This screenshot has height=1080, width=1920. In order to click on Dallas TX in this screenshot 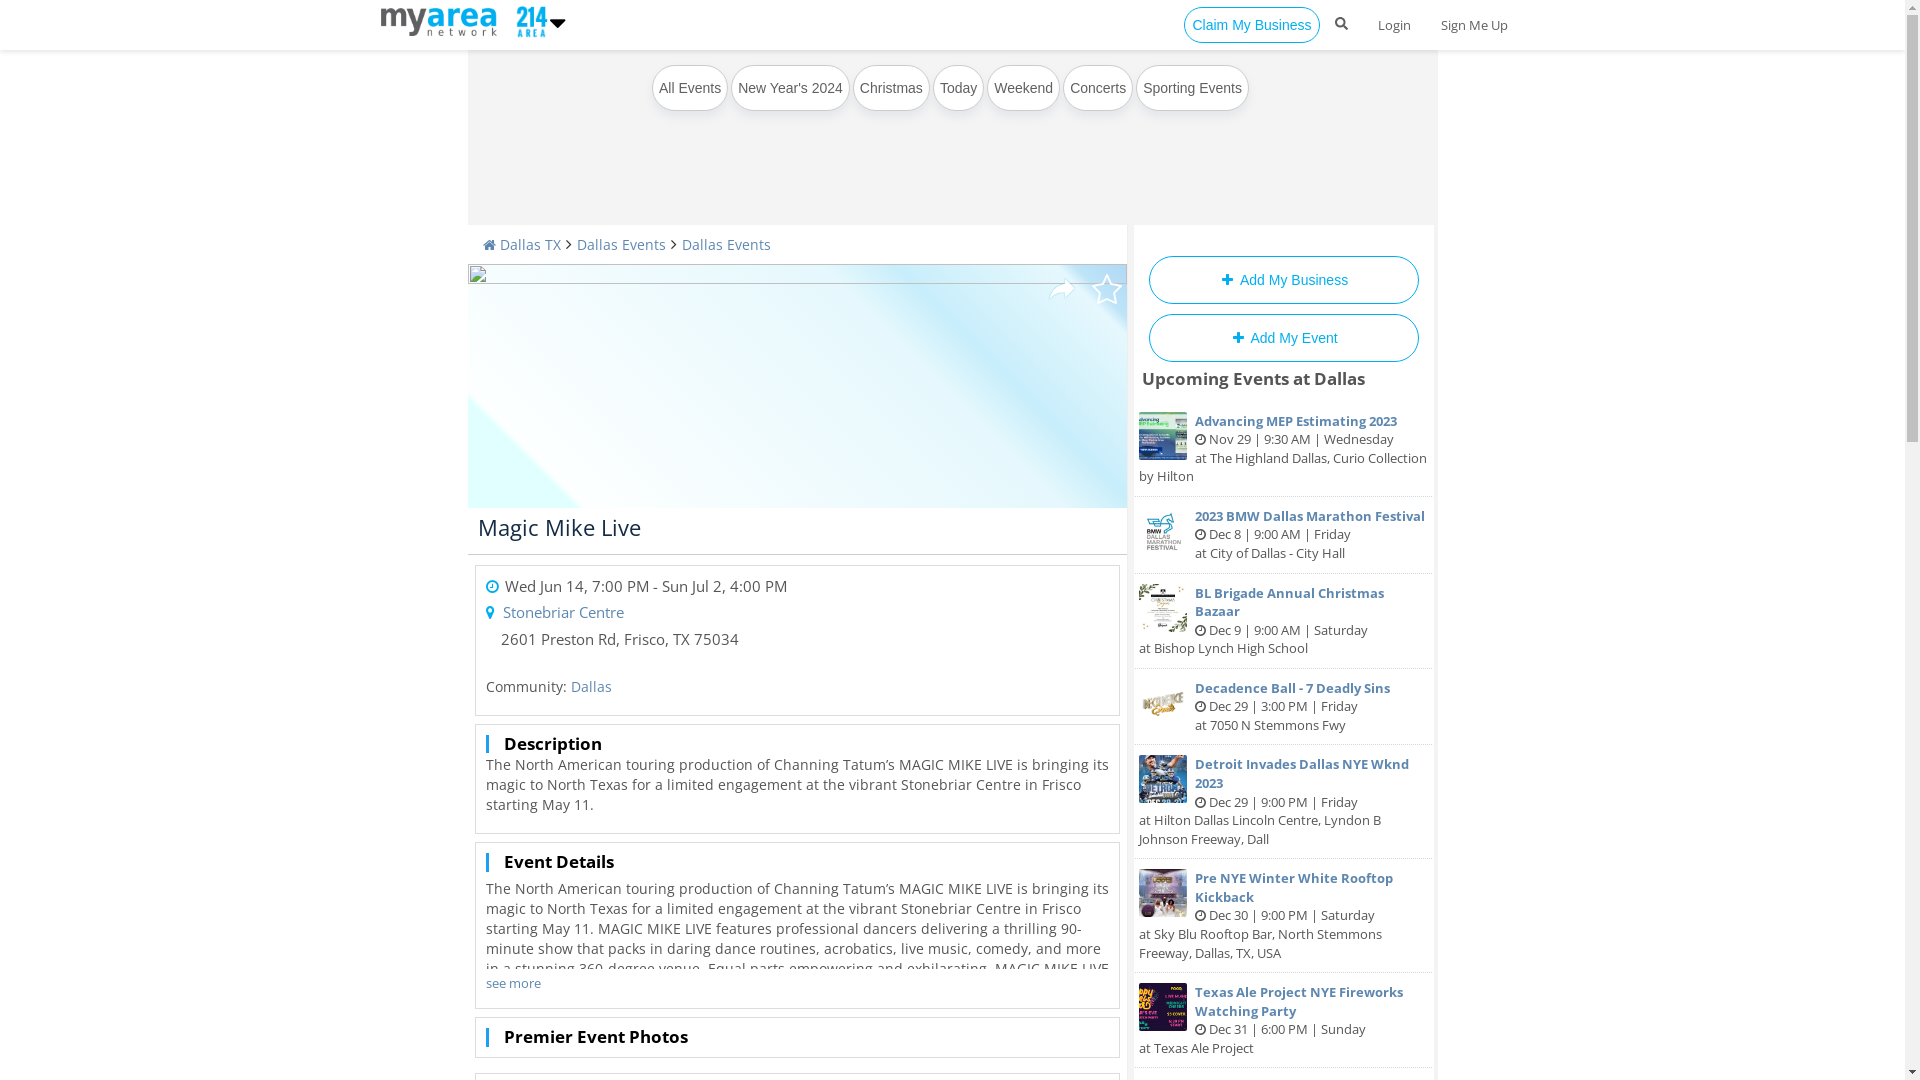, I will do `click(521, 244)`.